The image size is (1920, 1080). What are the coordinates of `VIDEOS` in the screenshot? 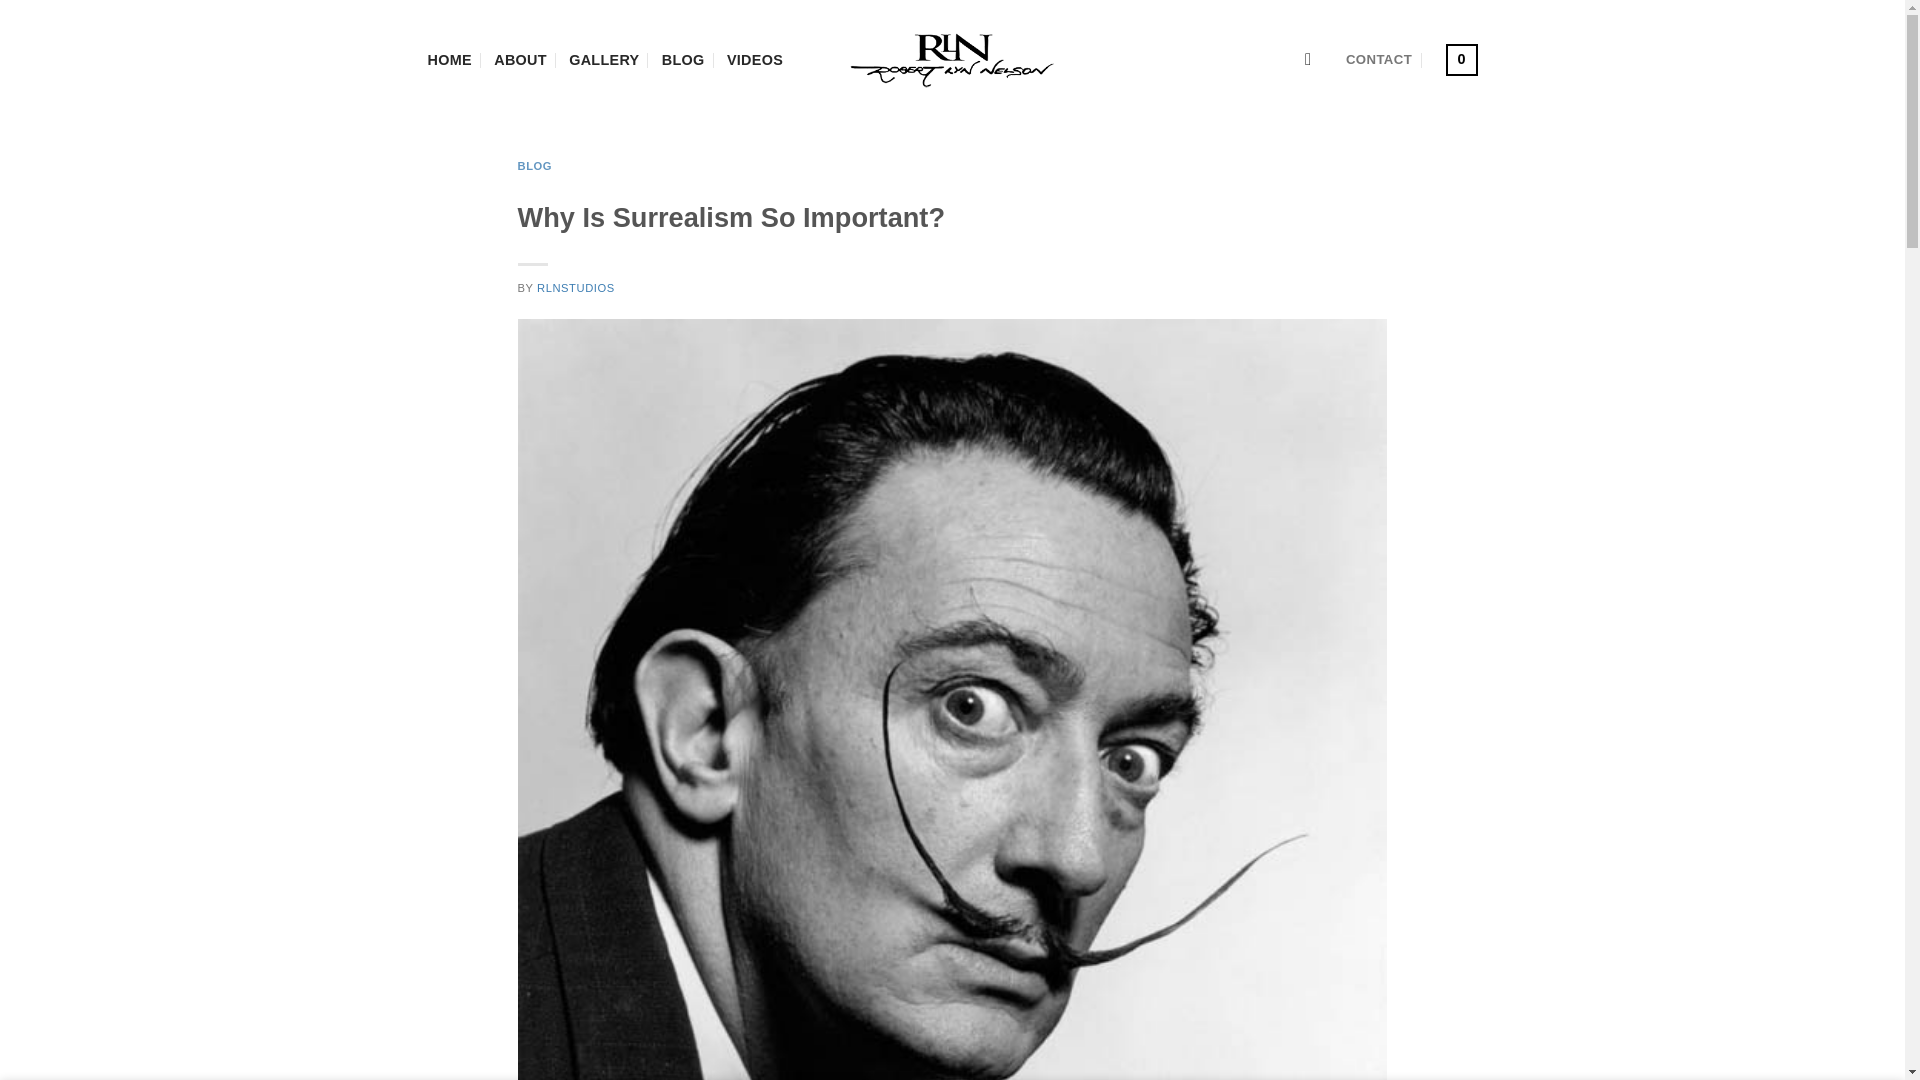 It's located at (755, 60).